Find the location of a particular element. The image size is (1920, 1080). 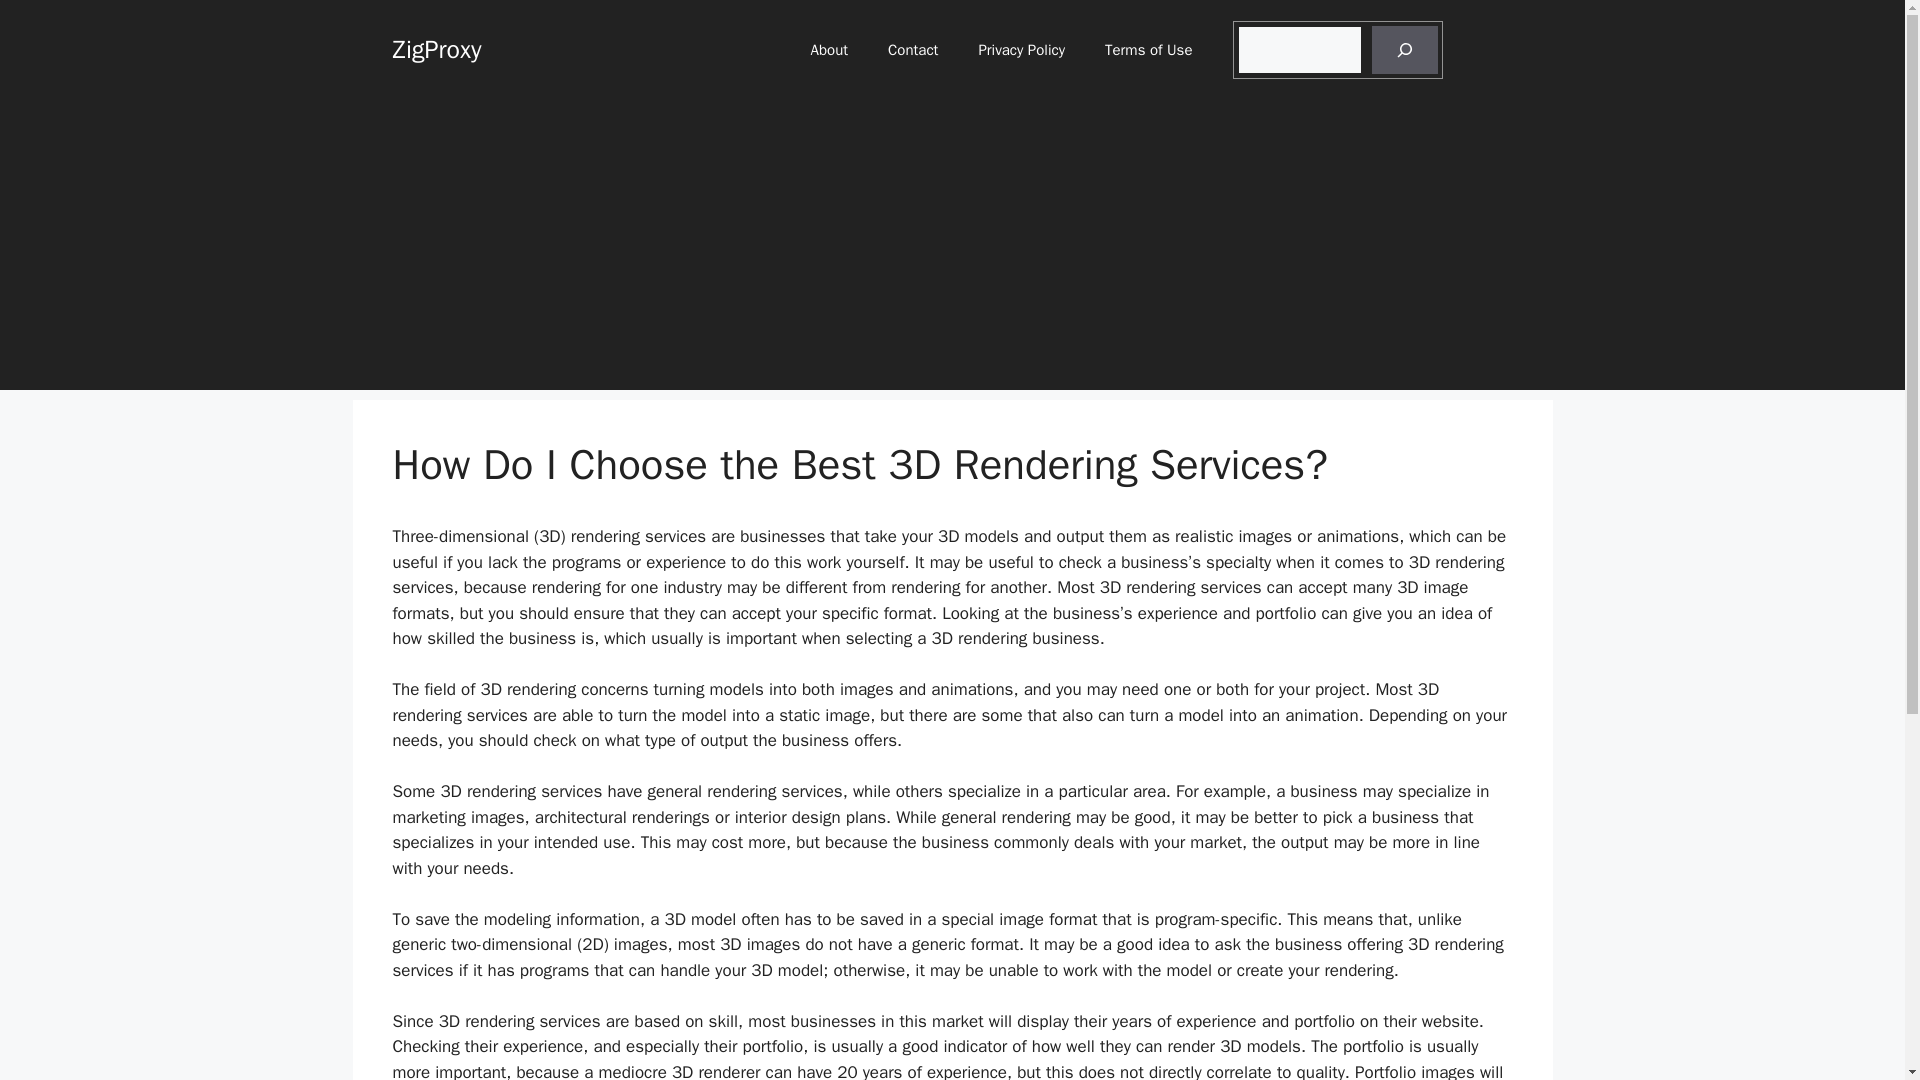

About is located at coordinates (829, 50).